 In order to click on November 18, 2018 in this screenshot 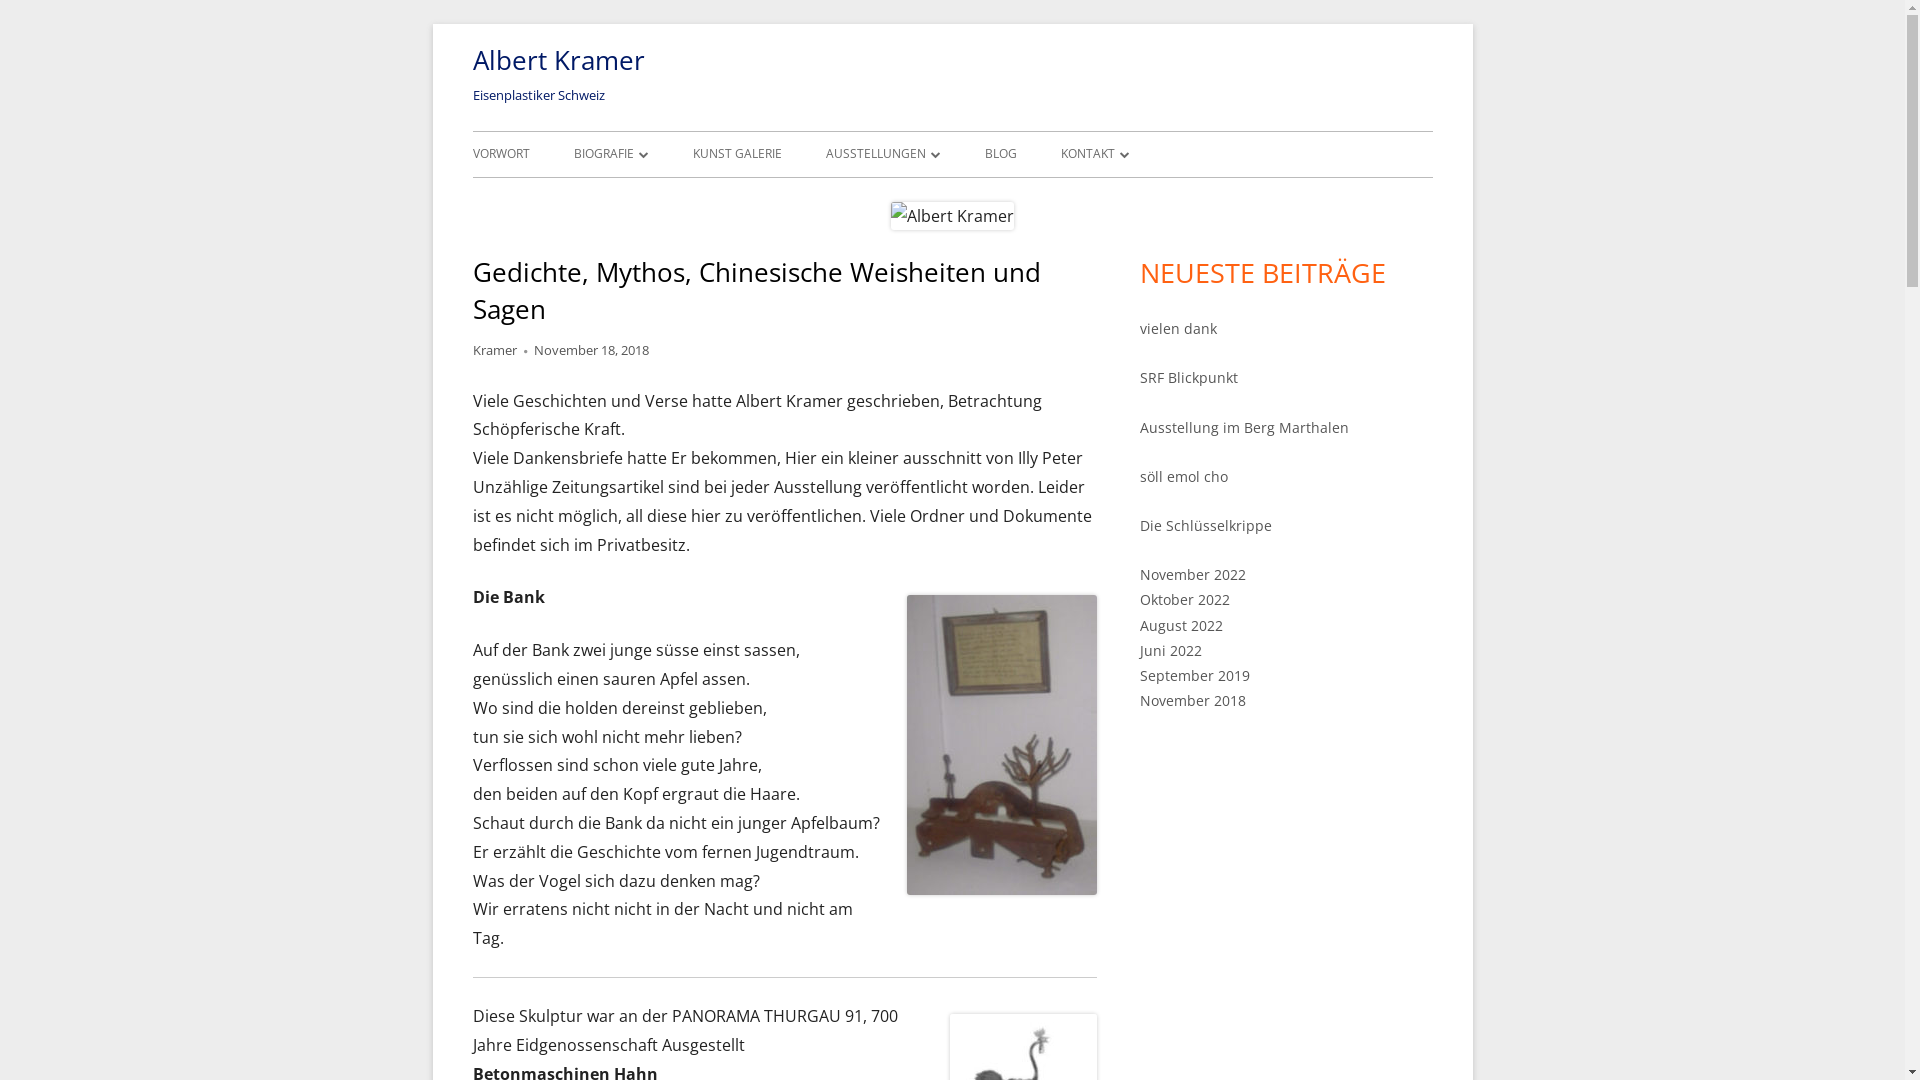, I will do `click(592, 350)`.